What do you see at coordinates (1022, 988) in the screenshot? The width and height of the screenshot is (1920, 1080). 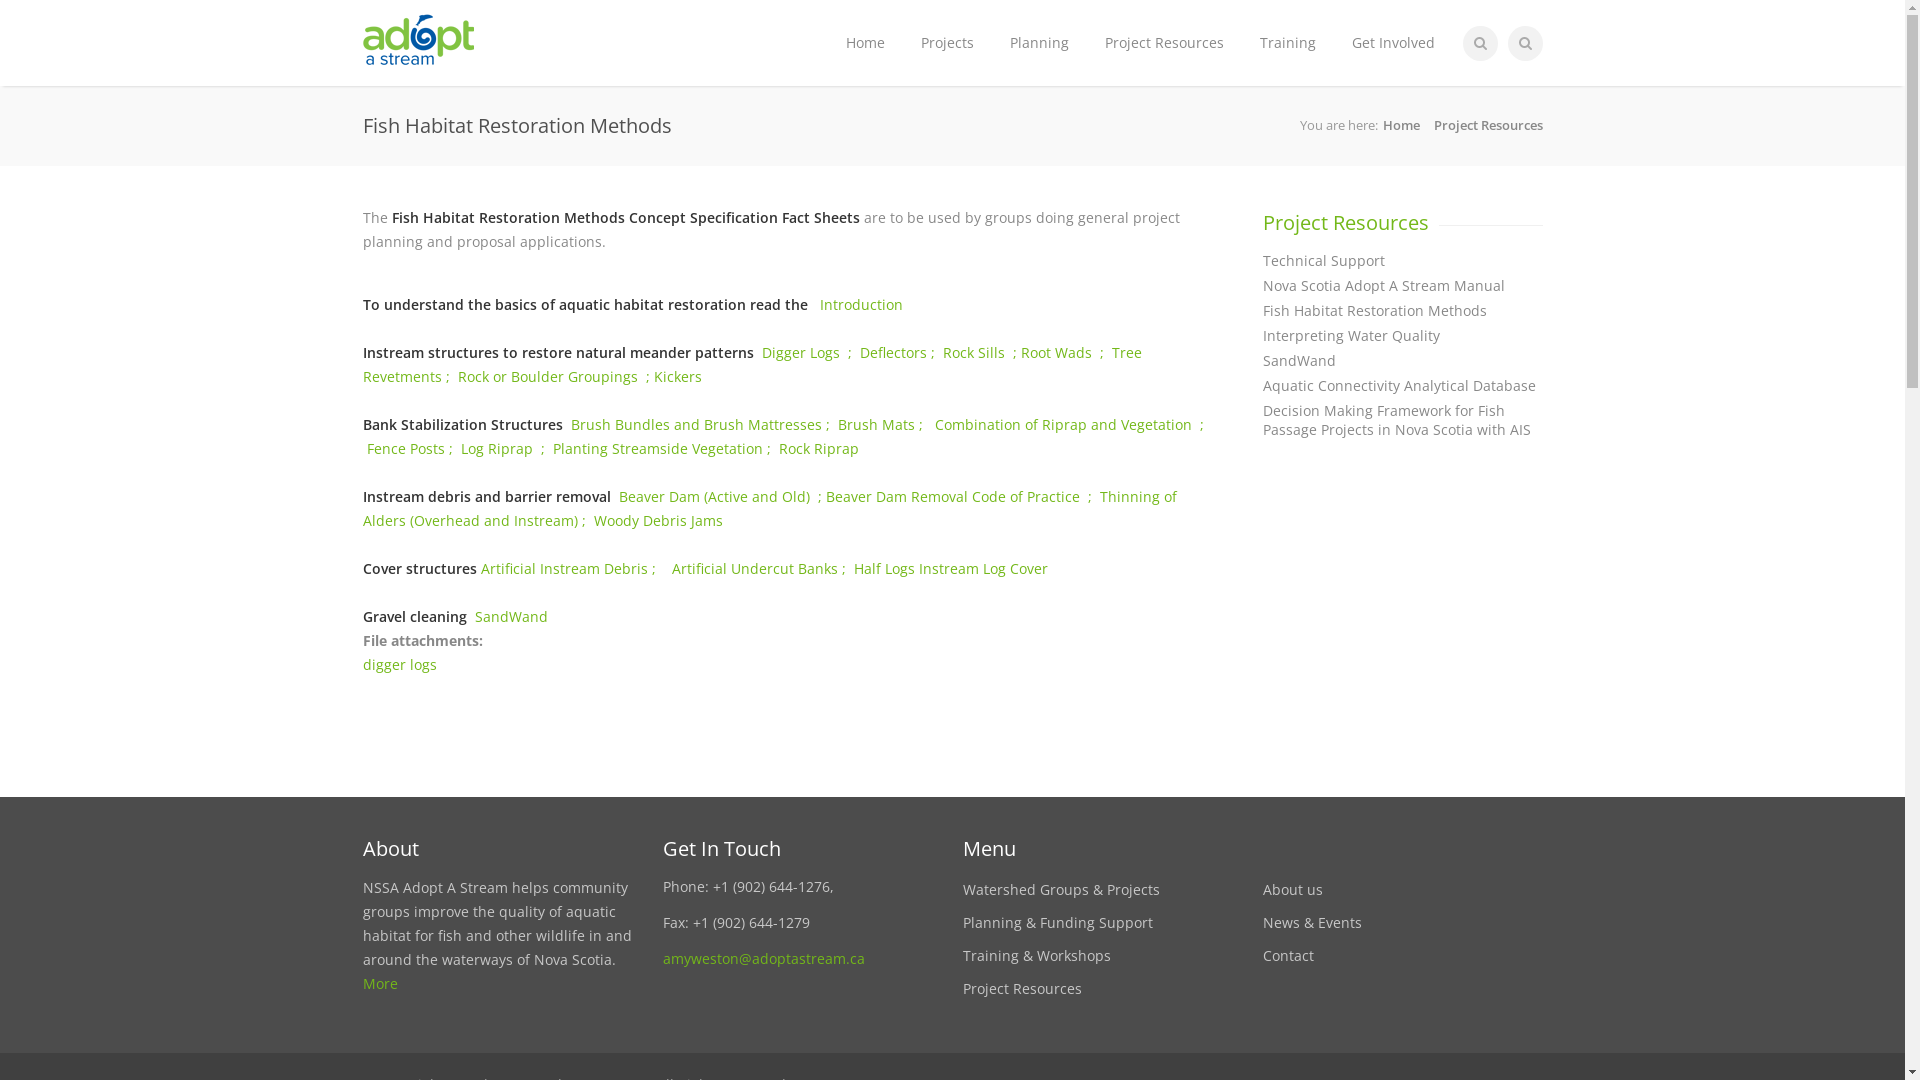 I see `Project Resources` at bounding box center [1022, 988].